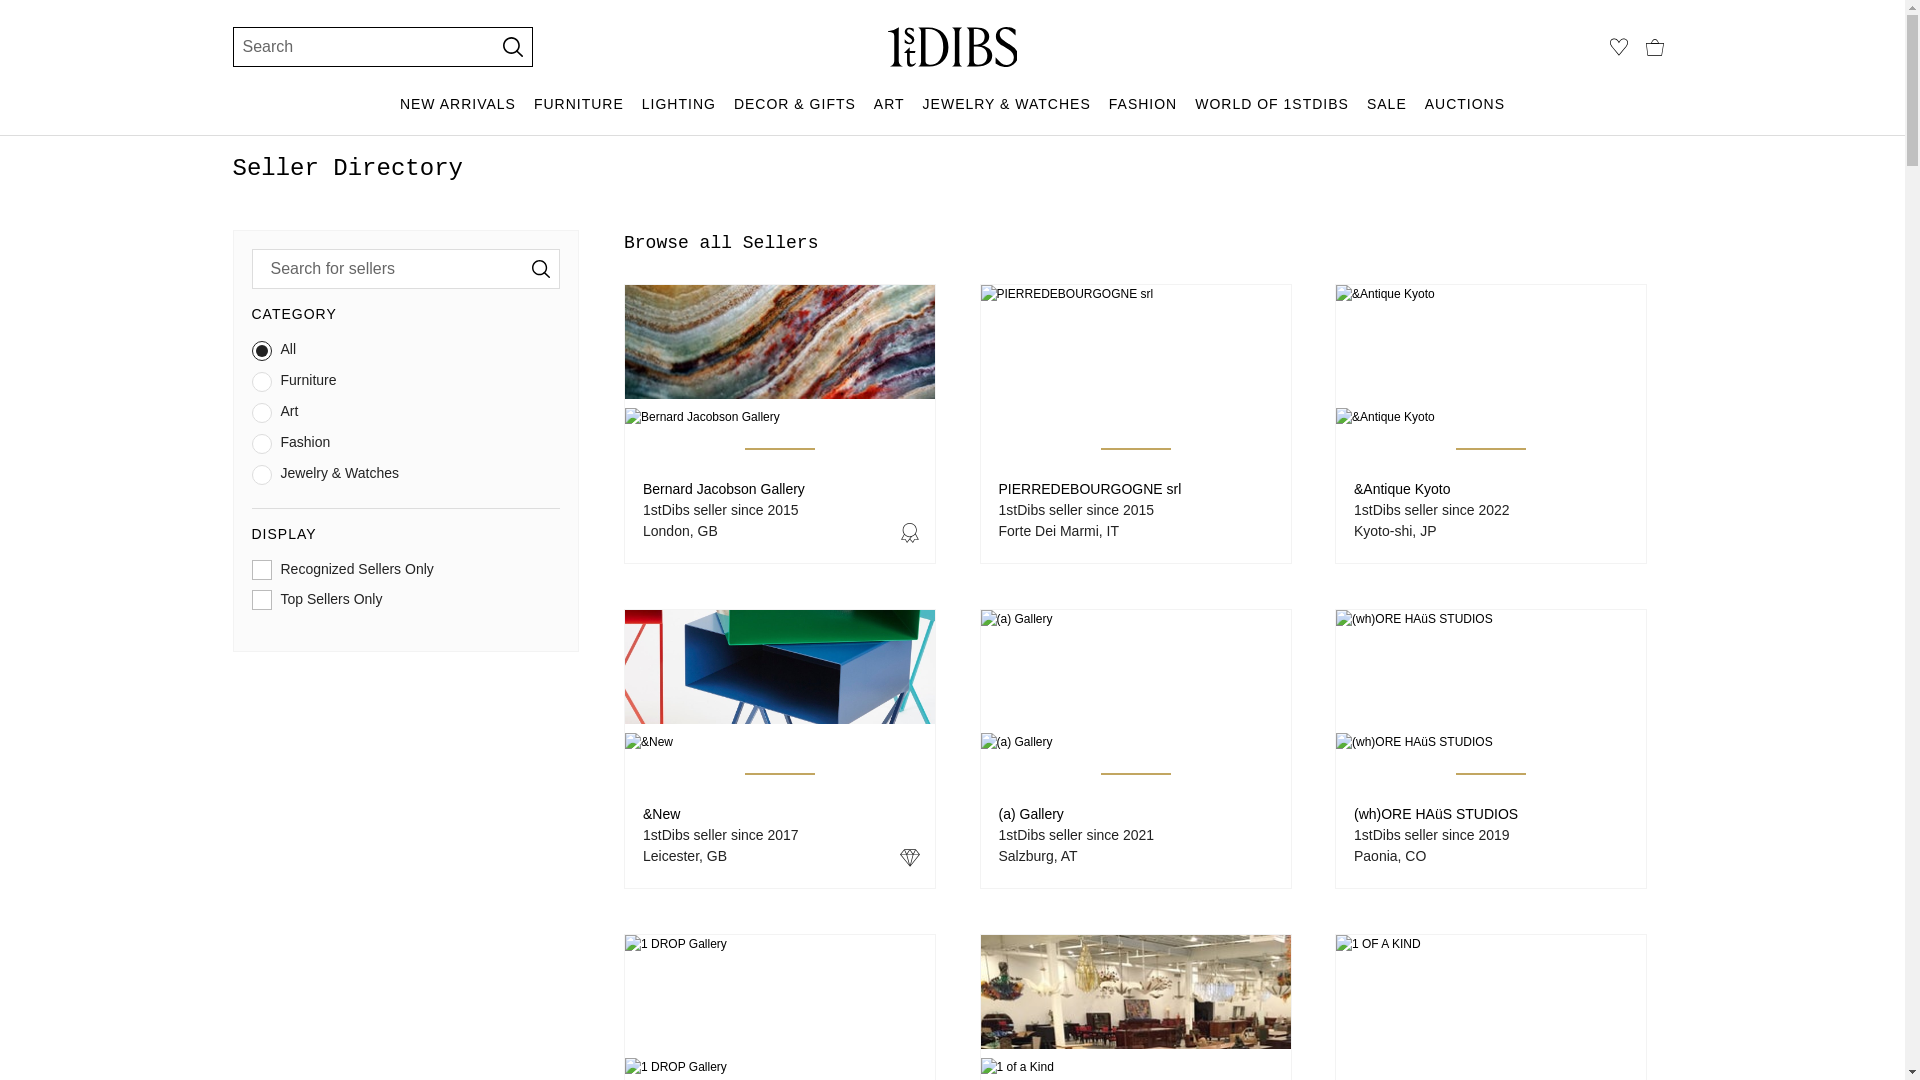 Image resolution: width=1920 pixels, height=1080 pixels. Describe the element at coordinates (724, 489) in the screenshot. I see `Bernard Jacobson Gallery` at that location.